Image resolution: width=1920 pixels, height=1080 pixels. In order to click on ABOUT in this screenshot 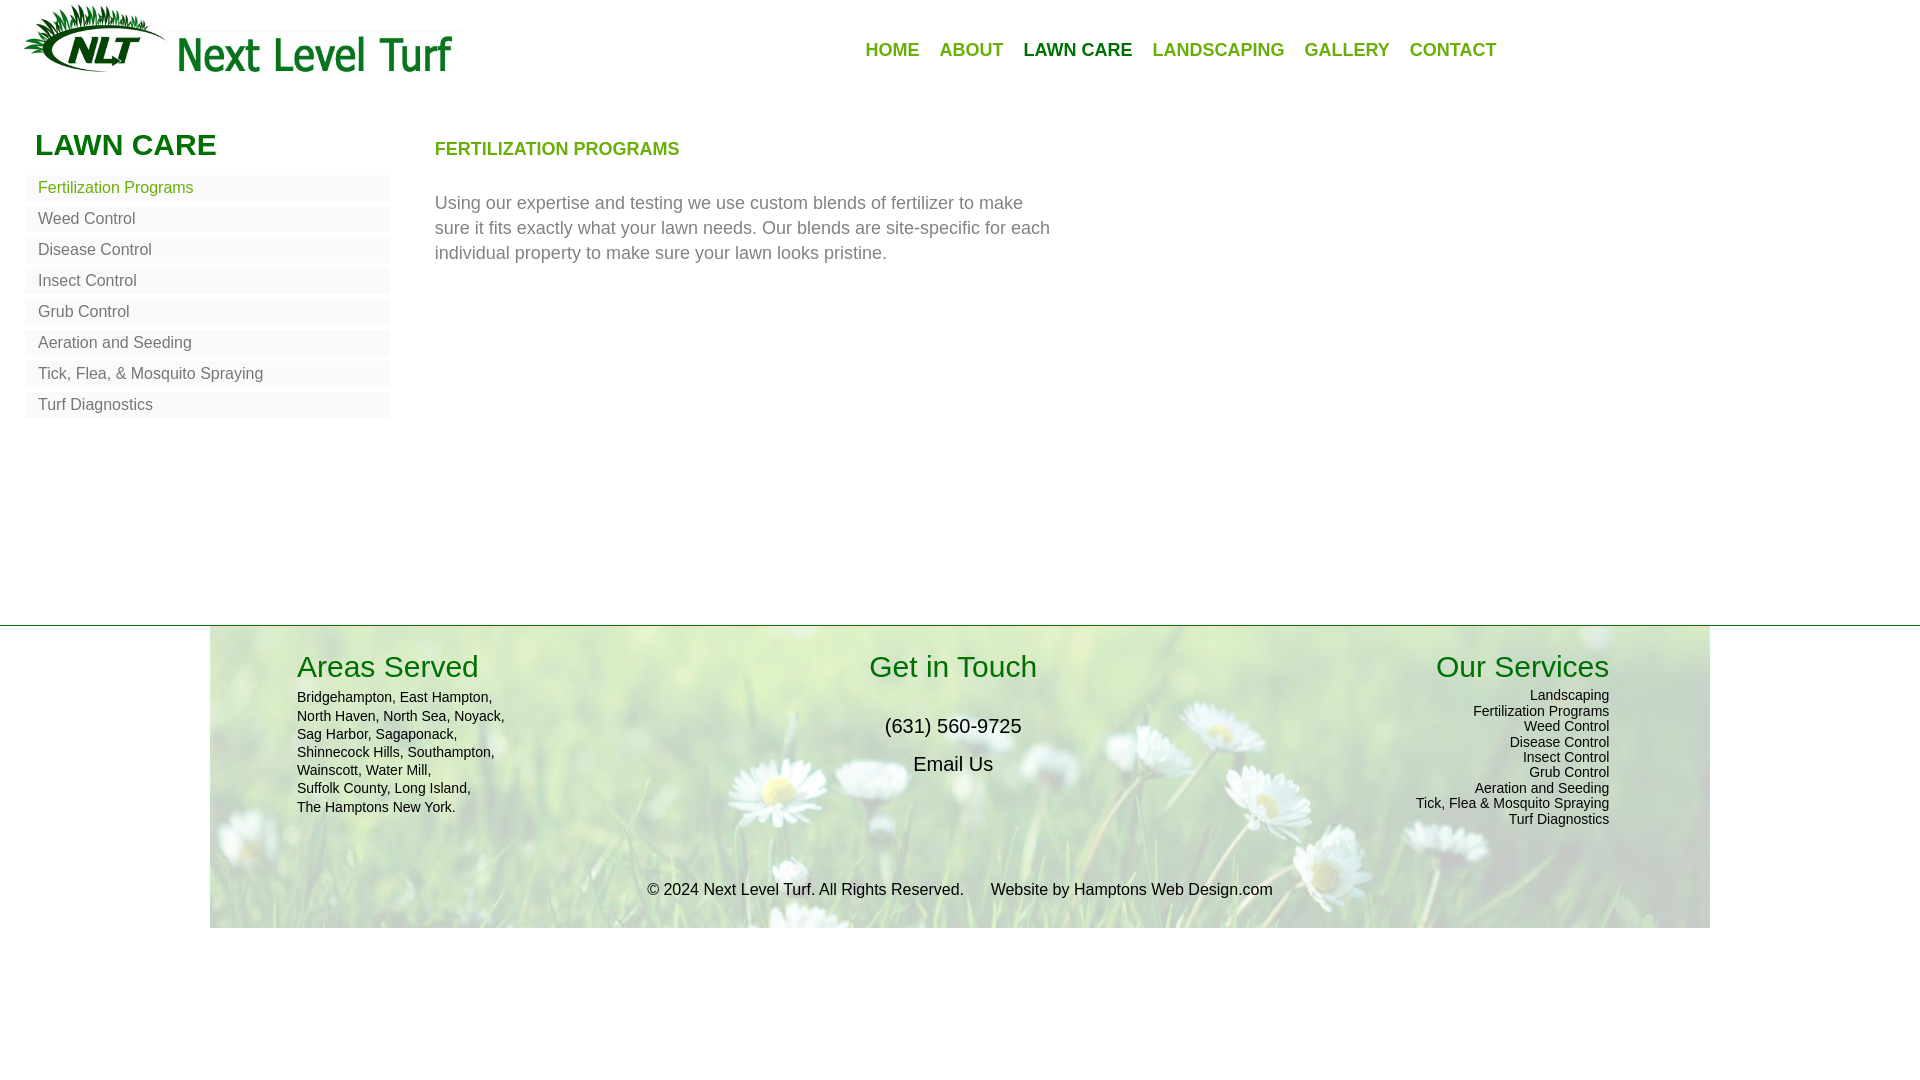, I will do `click(970, 50)`.